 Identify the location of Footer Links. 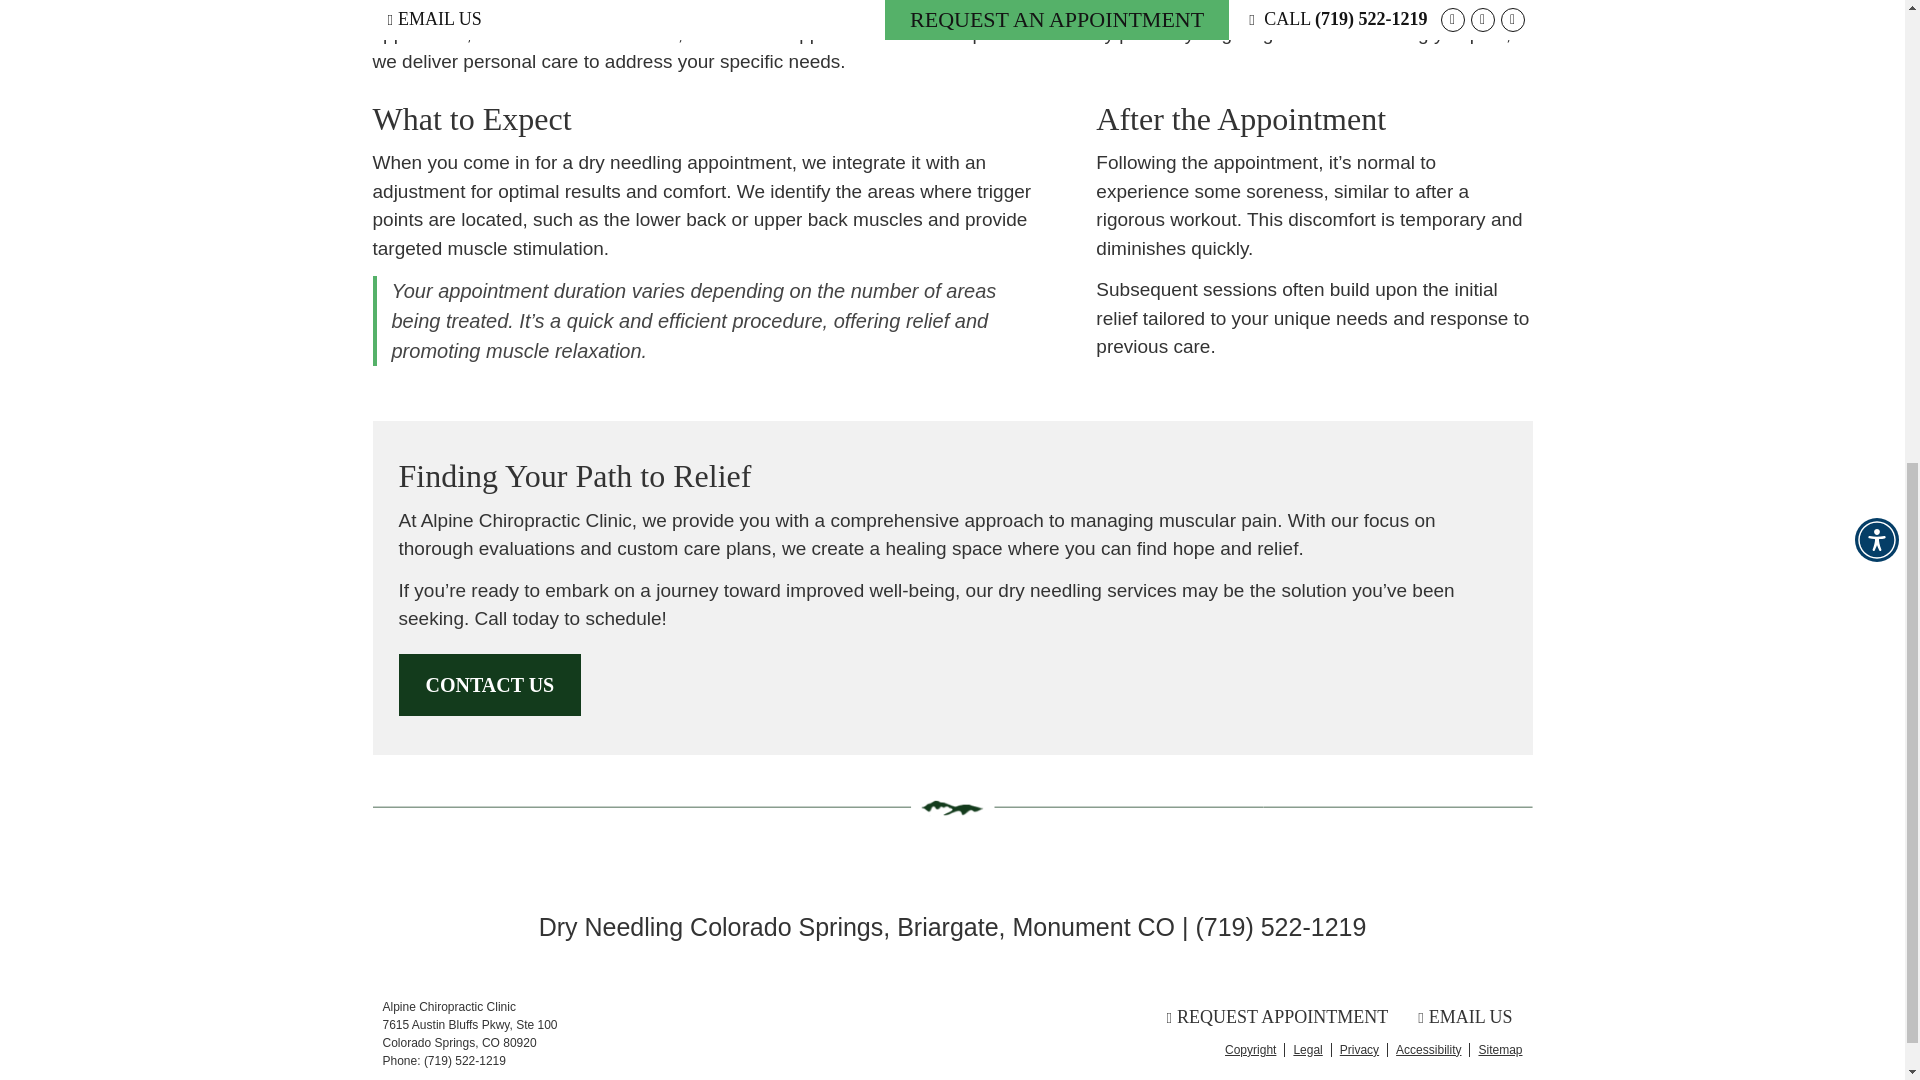
(1370, 1049).